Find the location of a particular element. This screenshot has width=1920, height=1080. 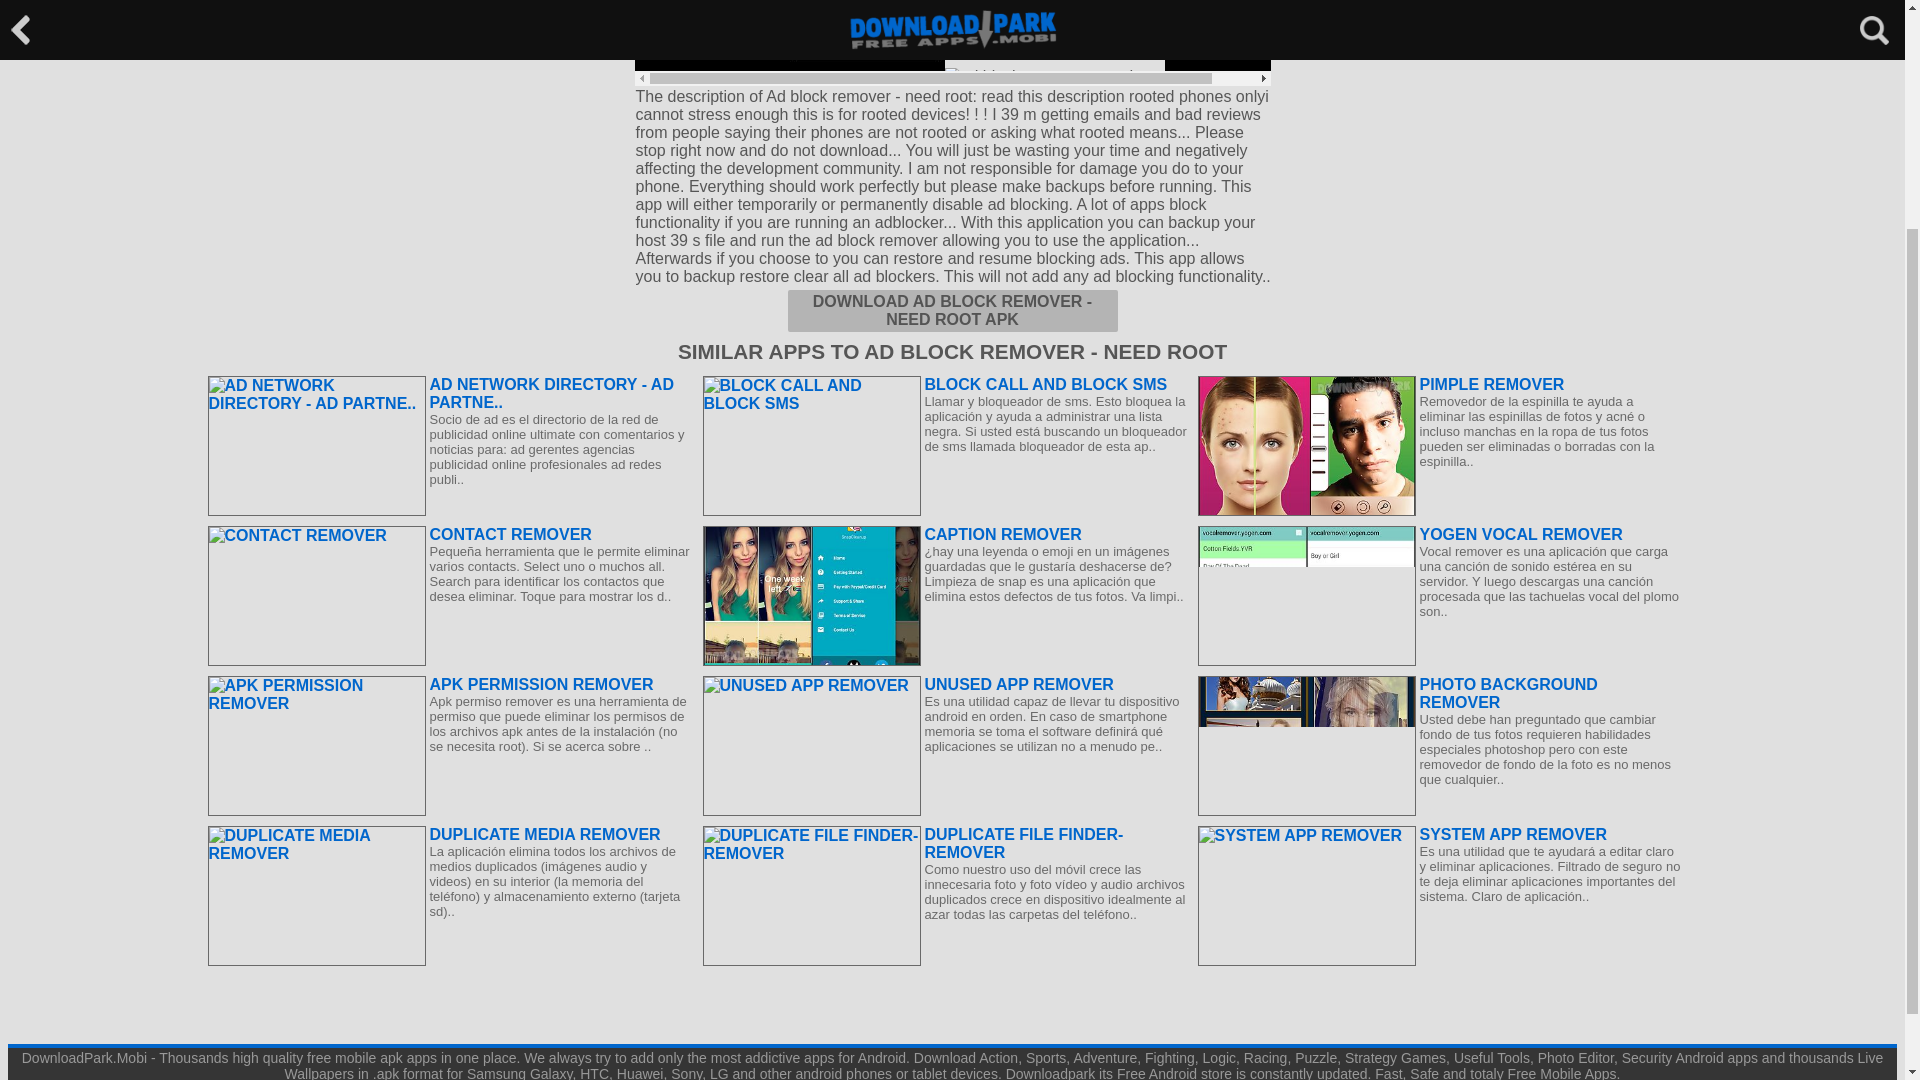

PHOTO BACKGROUND REMOVER is located at coordinates (1440, 694).